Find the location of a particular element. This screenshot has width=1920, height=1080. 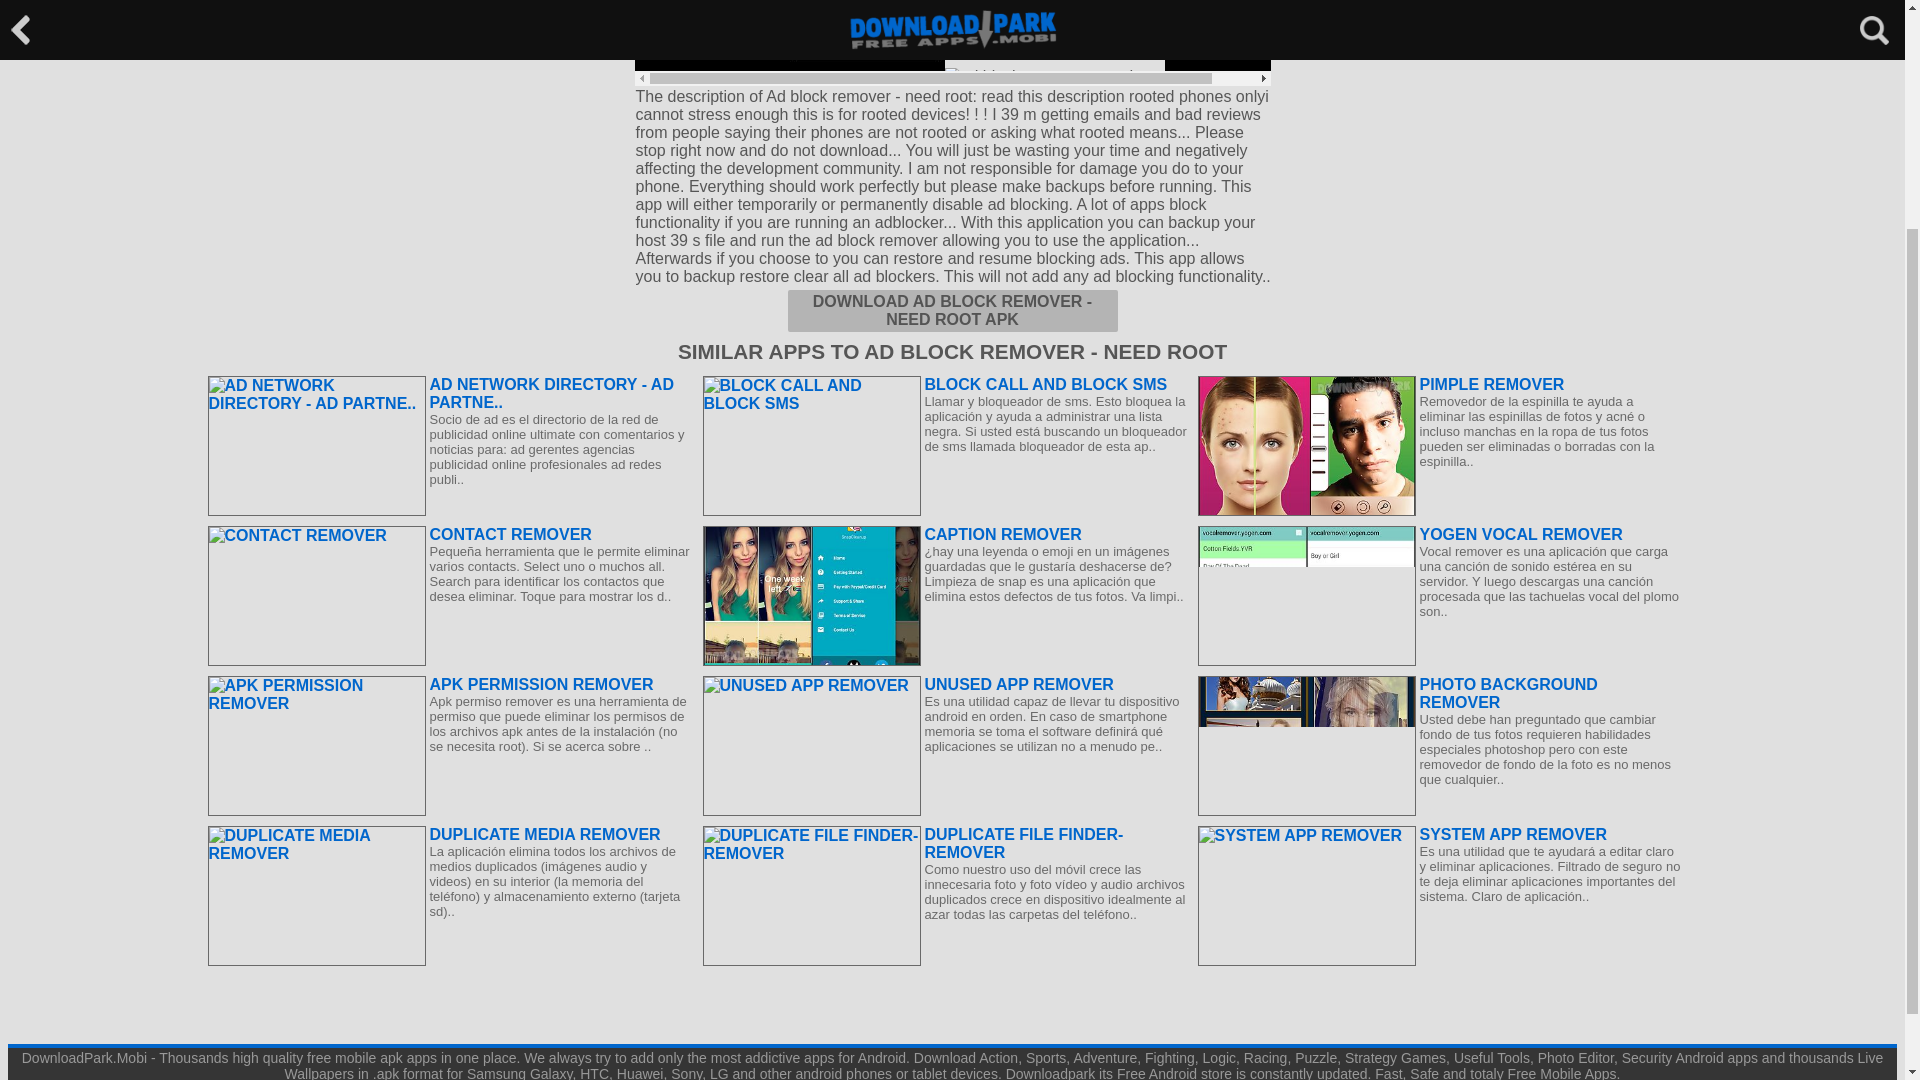

PHOTO BACKGROUND REMOVER is located at coordinates (1440, 694).